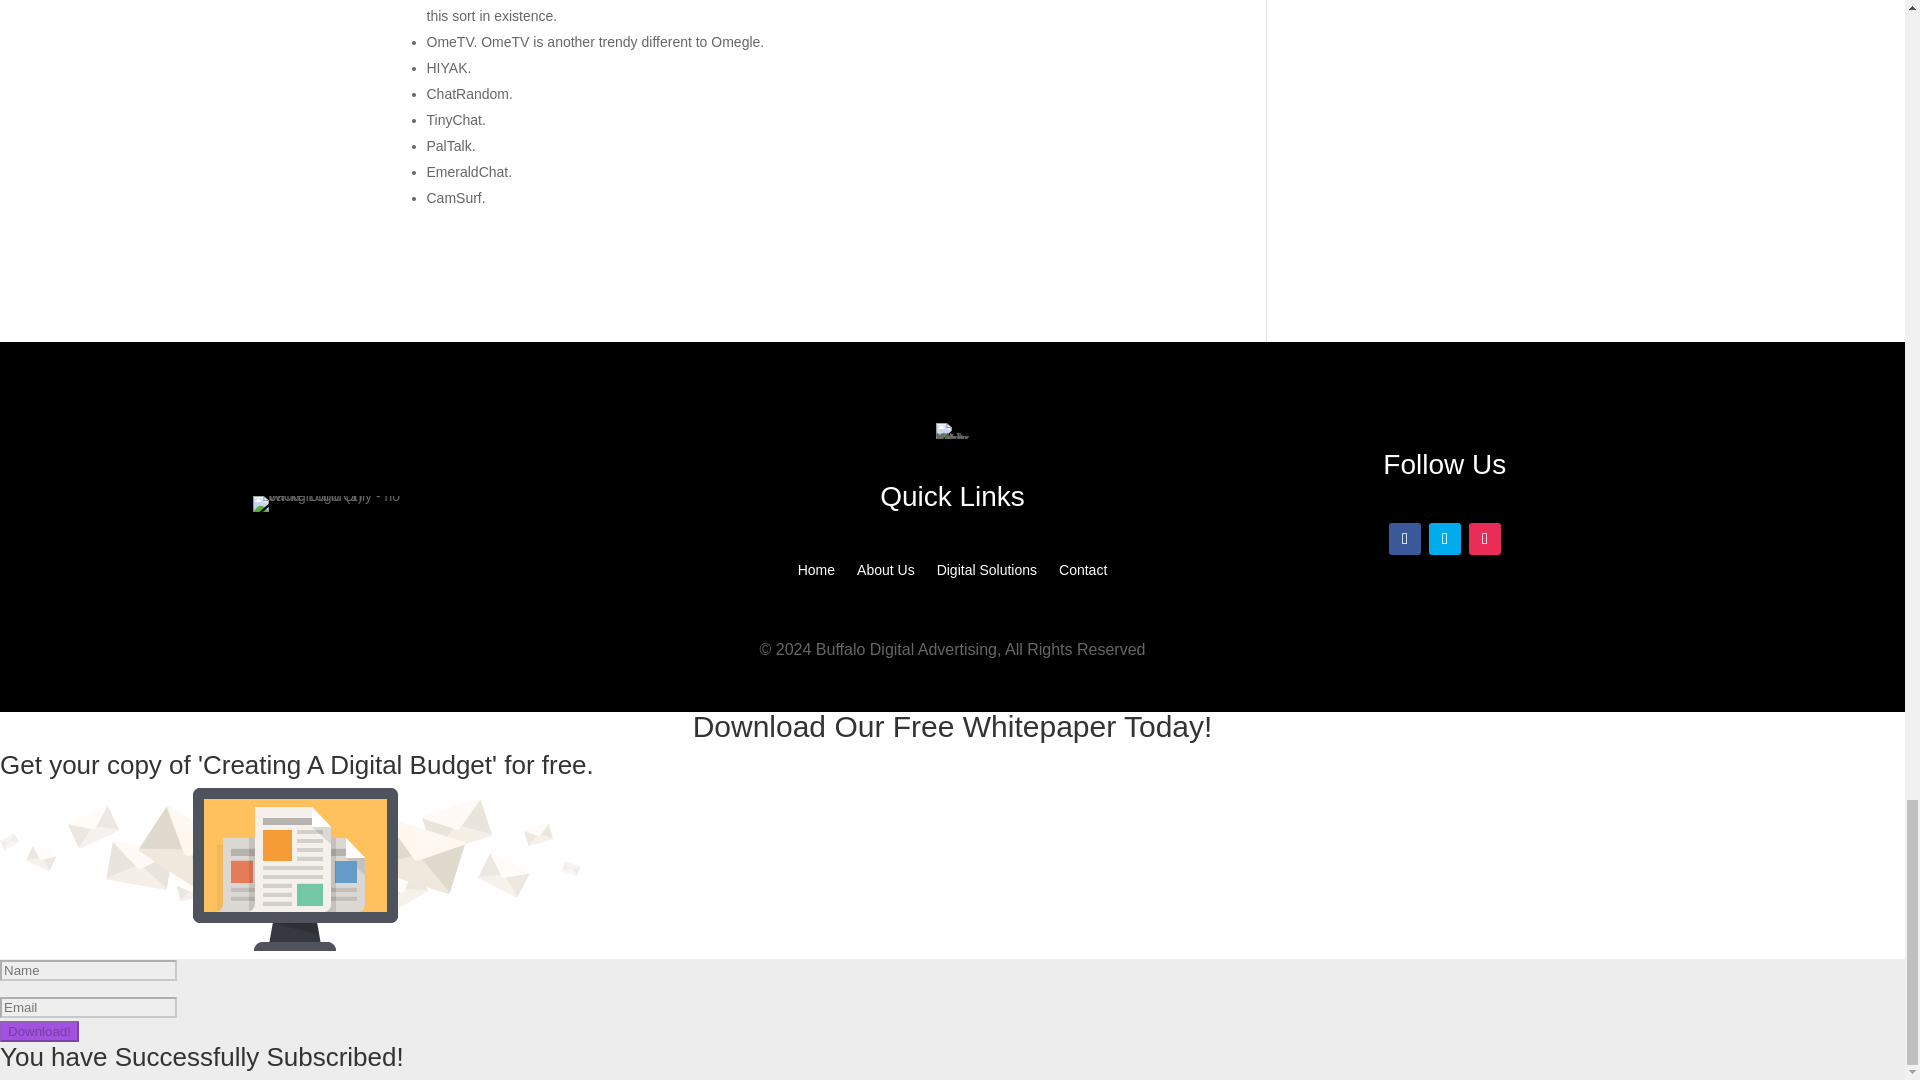  I want to click on Follow on Facebook, so click(1404, 538).